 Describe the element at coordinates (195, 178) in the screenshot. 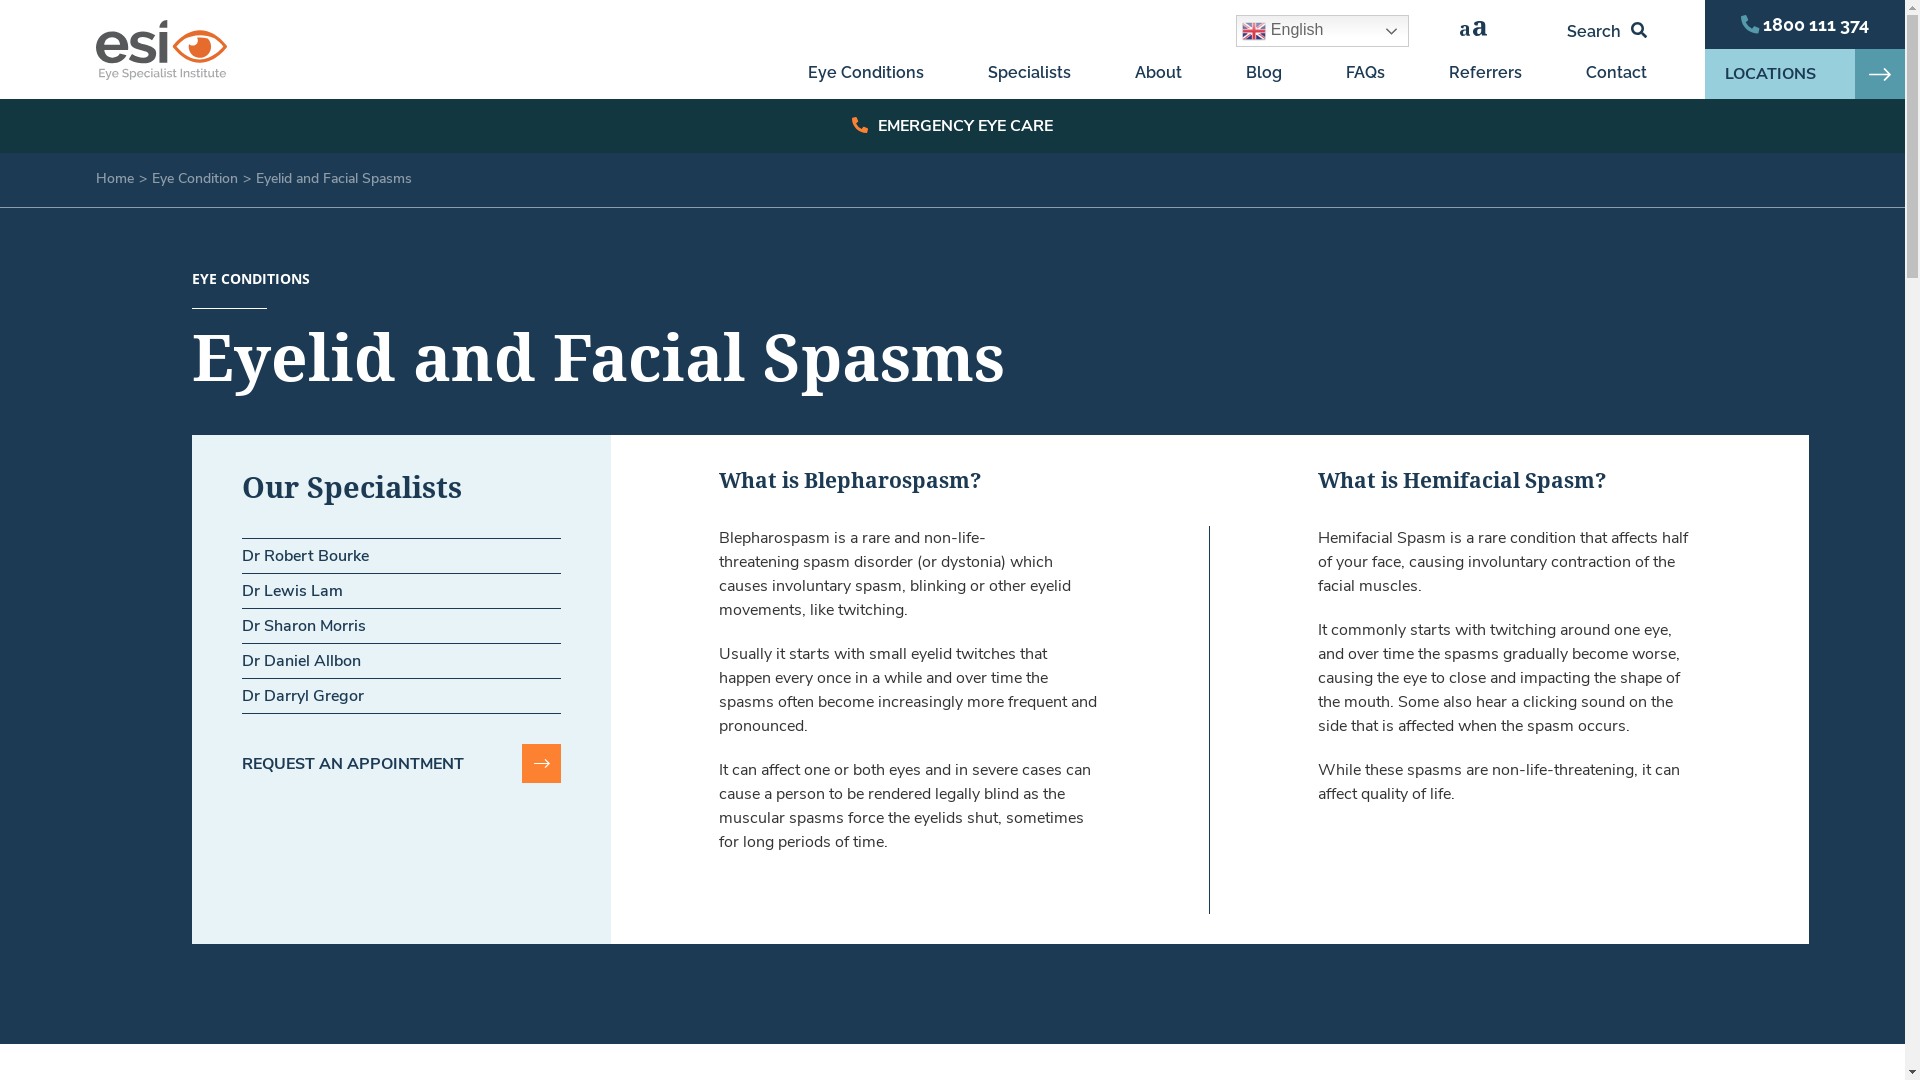

I see `Eye Condition` at that location.